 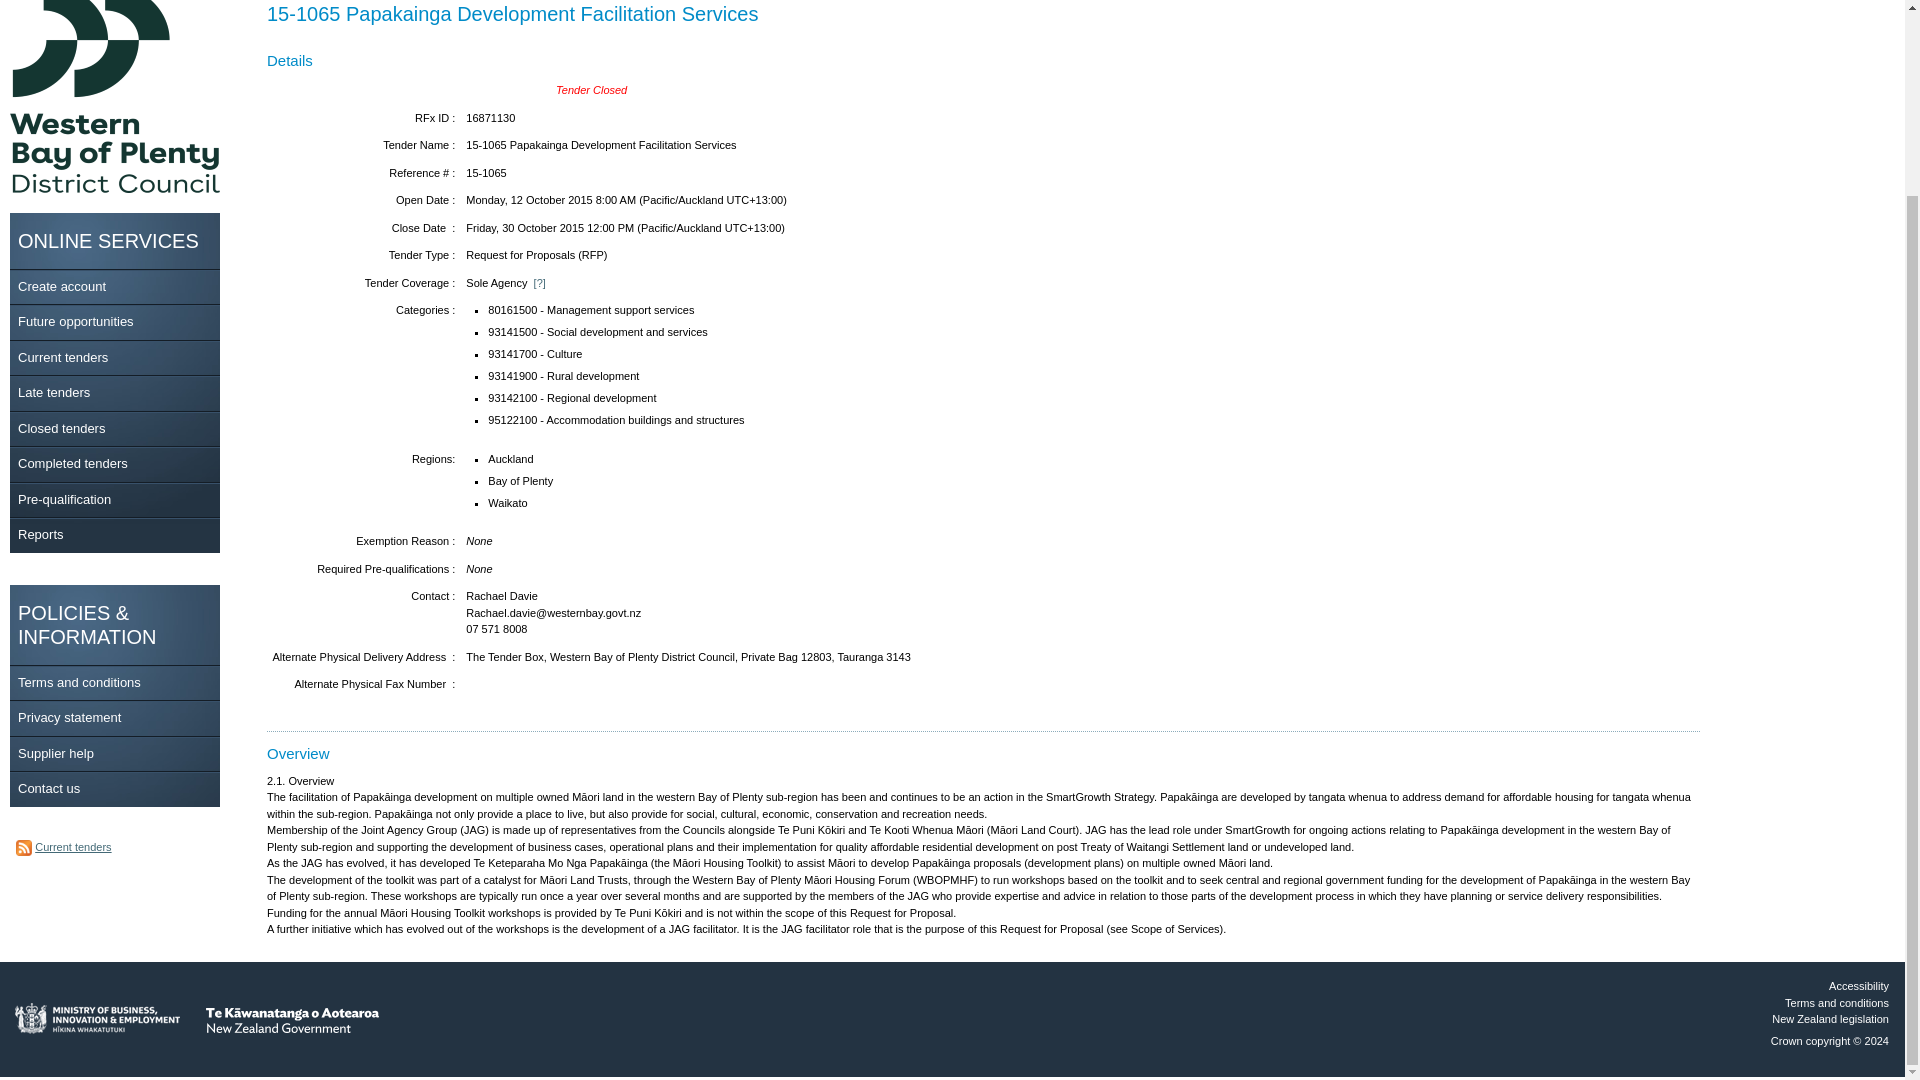 What do you see at coordinates (1837, 1002) in the screenshot?
I see `Terms and Conditions` at bounding box center [1837, 1002].